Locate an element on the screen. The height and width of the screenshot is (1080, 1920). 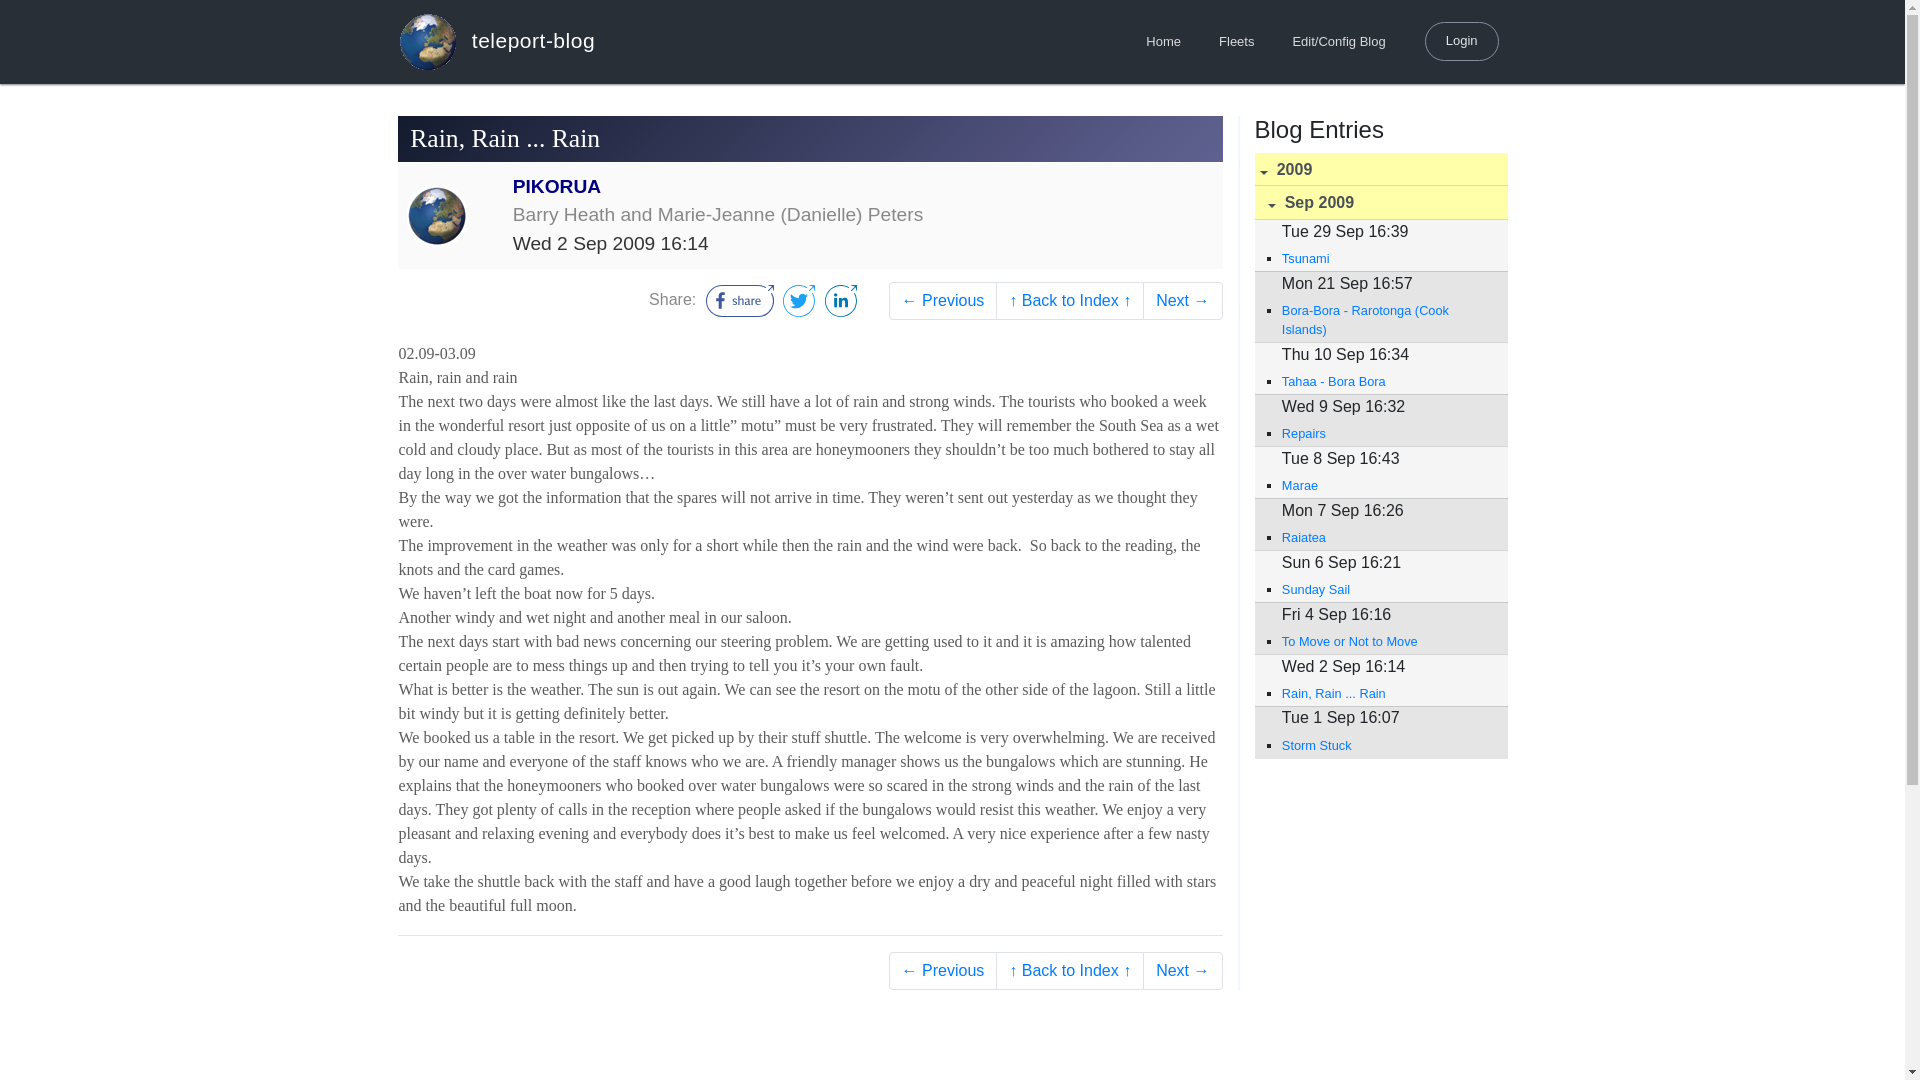
Storm Stuck is located at coordinates (1385, 744).